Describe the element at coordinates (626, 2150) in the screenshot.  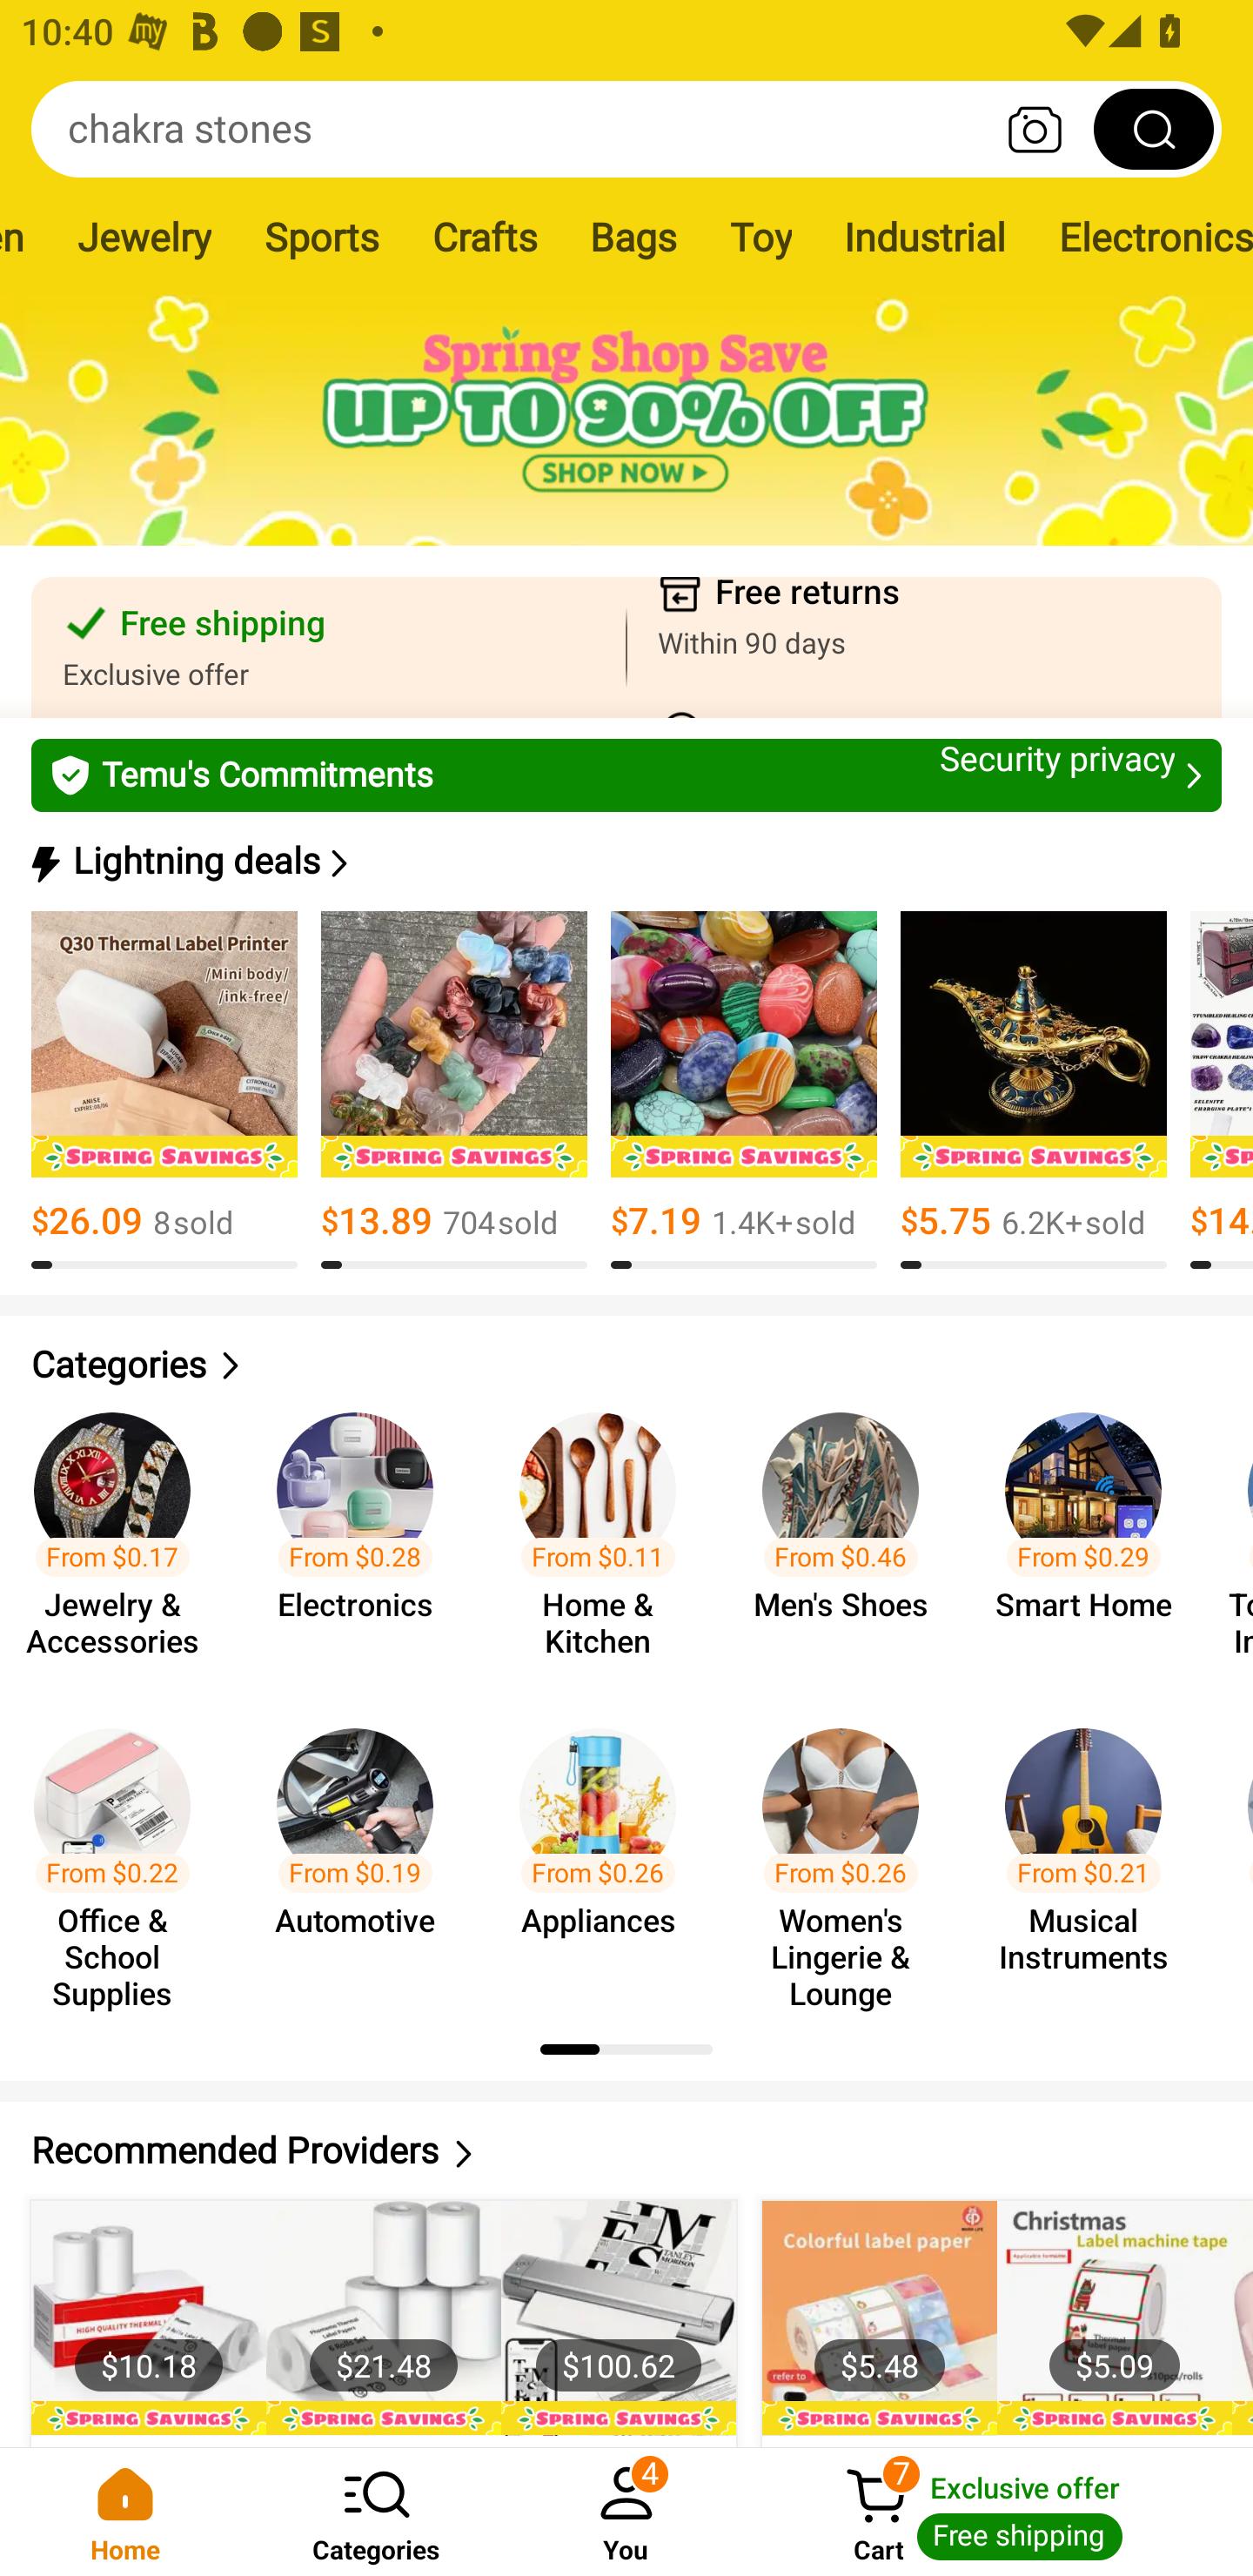
I see `Recommended Providers` at that location.